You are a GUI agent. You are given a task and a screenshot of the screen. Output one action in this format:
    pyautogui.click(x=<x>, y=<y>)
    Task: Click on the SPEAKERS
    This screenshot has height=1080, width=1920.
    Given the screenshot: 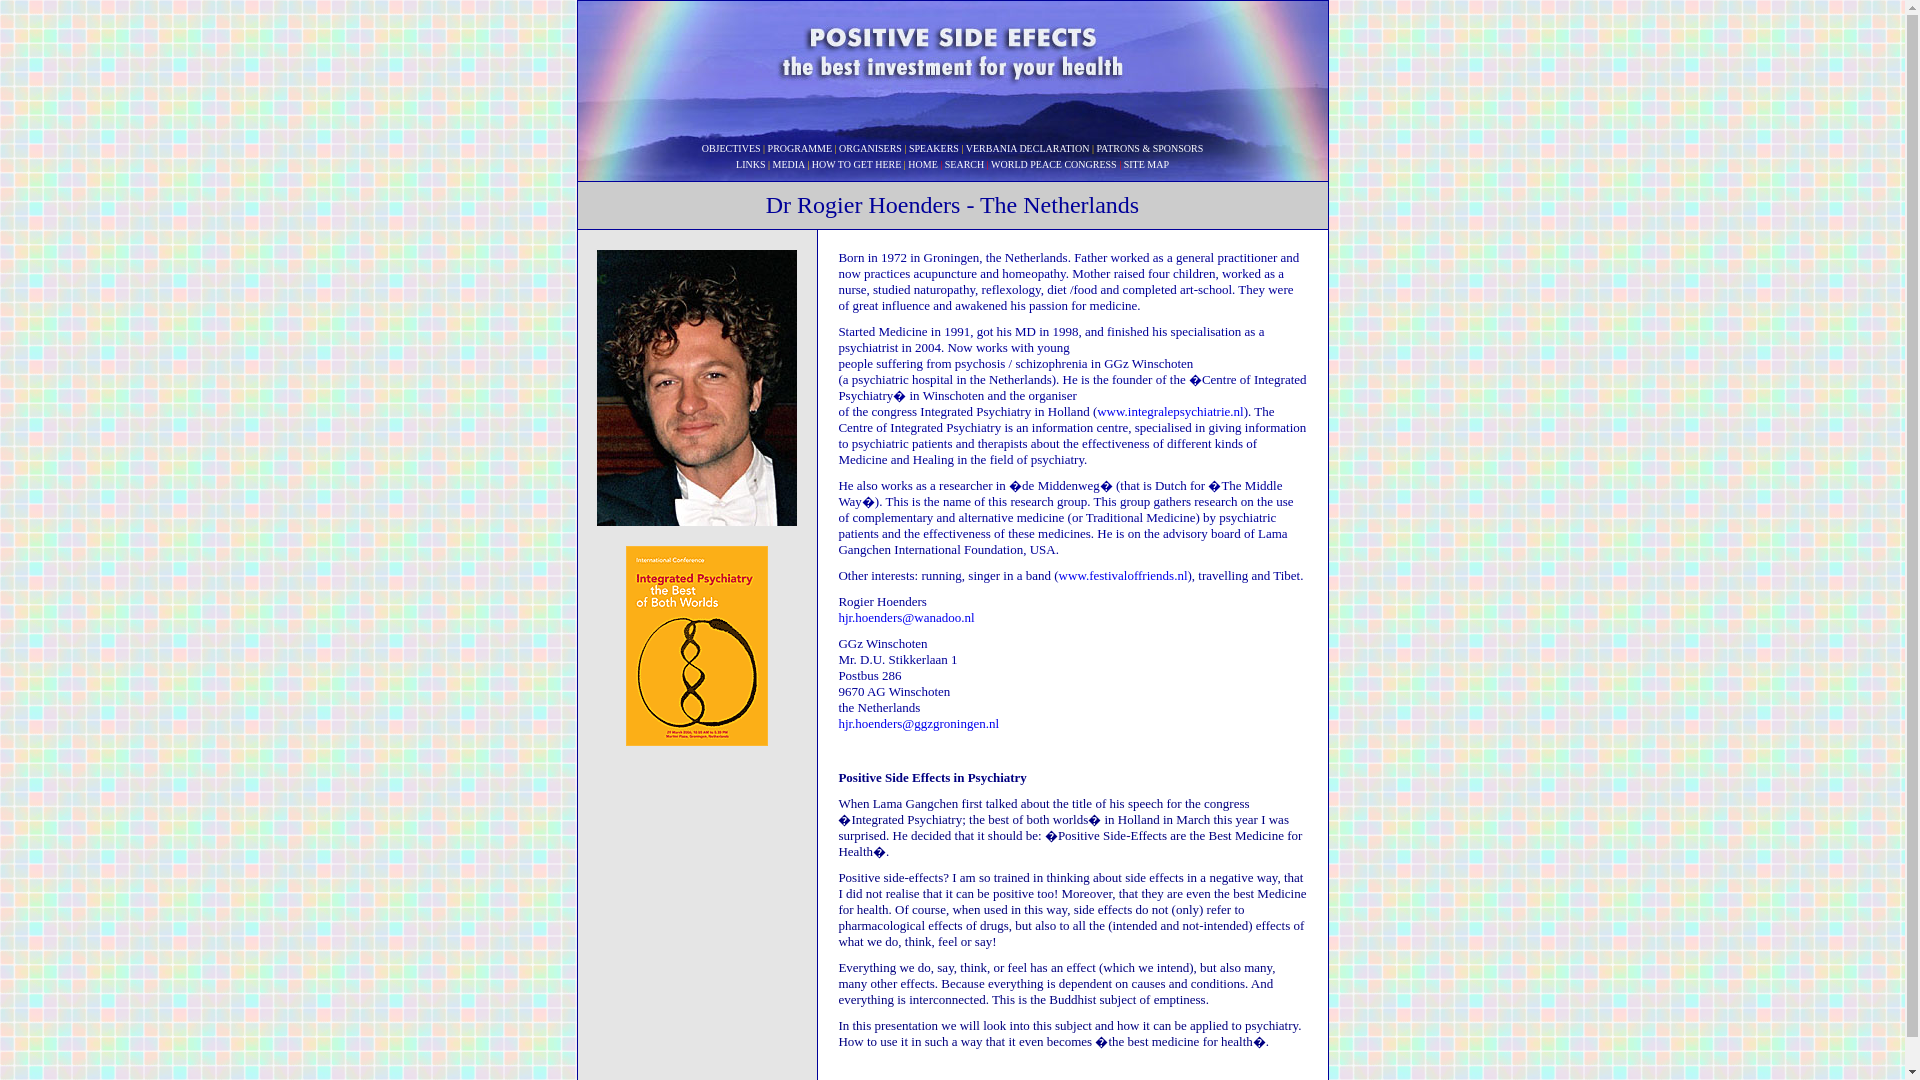 What is the action you would take?
    pyautogui.click(x=933, y=147)
    